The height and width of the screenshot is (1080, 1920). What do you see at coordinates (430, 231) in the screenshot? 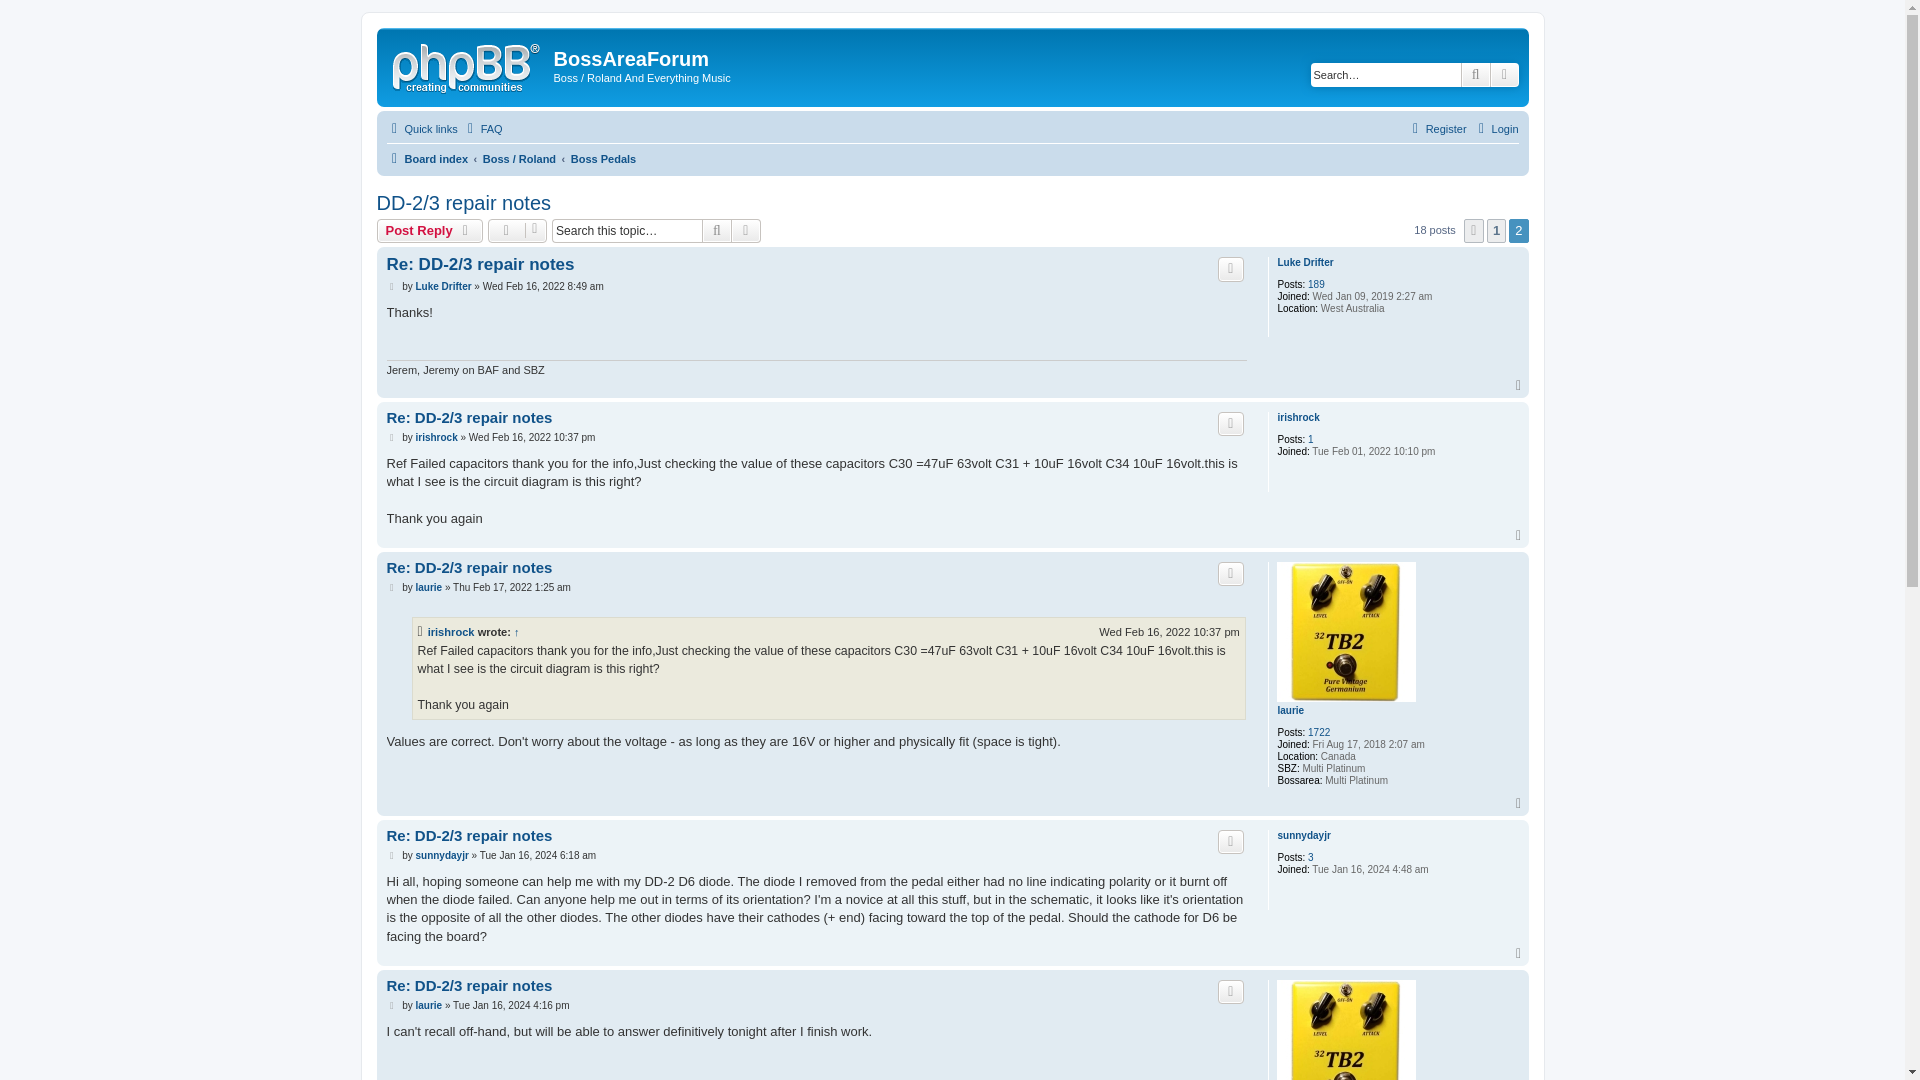
I see `Post a reply` at bounding box center [430, 231].